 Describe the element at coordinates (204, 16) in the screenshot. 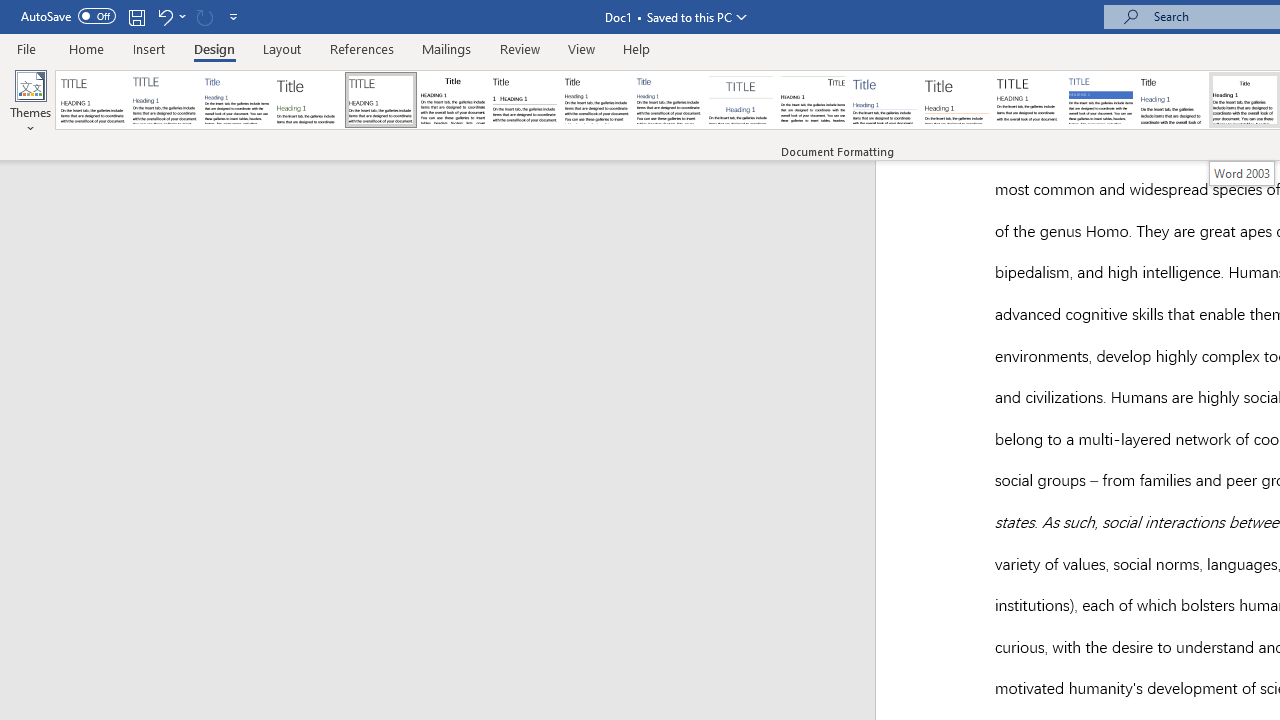

I see `Can't Repeat` at that location.